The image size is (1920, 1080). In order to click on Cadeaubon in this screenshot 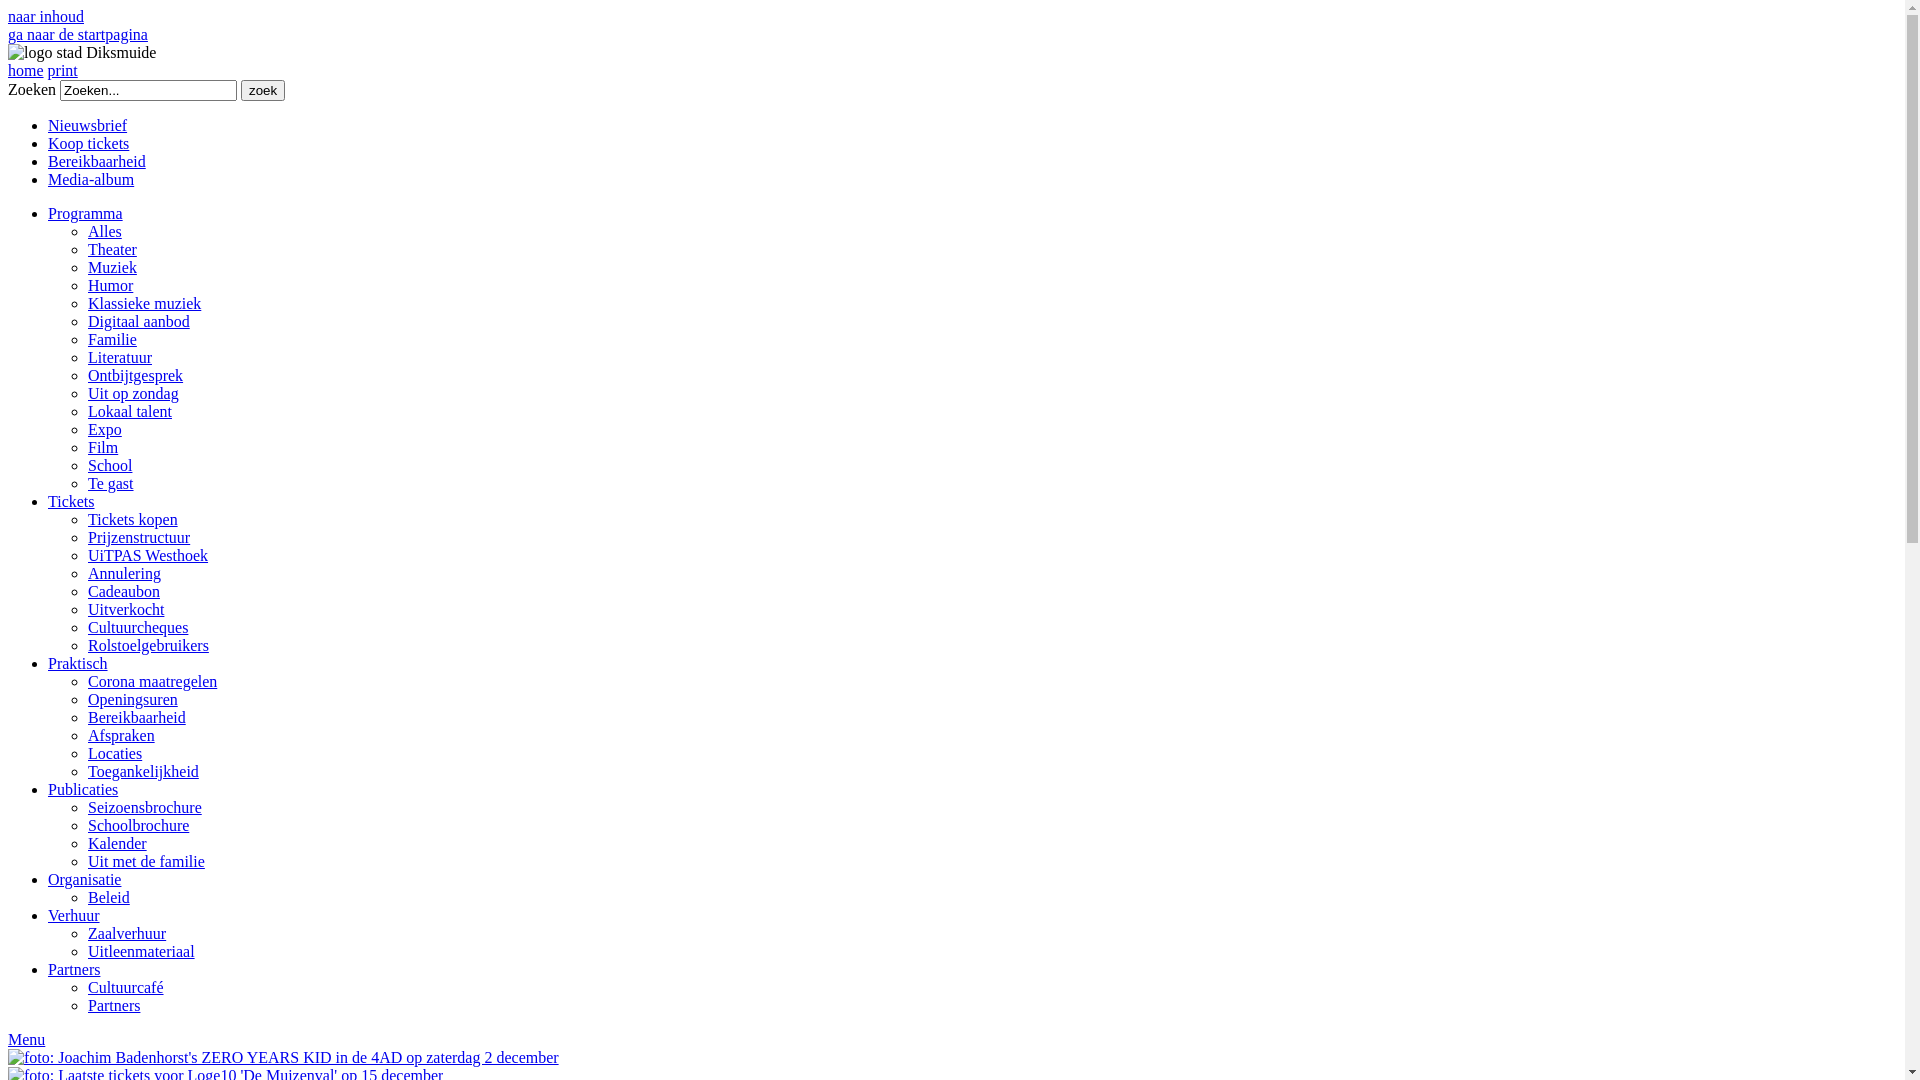, I will do `click(124, 592)`.